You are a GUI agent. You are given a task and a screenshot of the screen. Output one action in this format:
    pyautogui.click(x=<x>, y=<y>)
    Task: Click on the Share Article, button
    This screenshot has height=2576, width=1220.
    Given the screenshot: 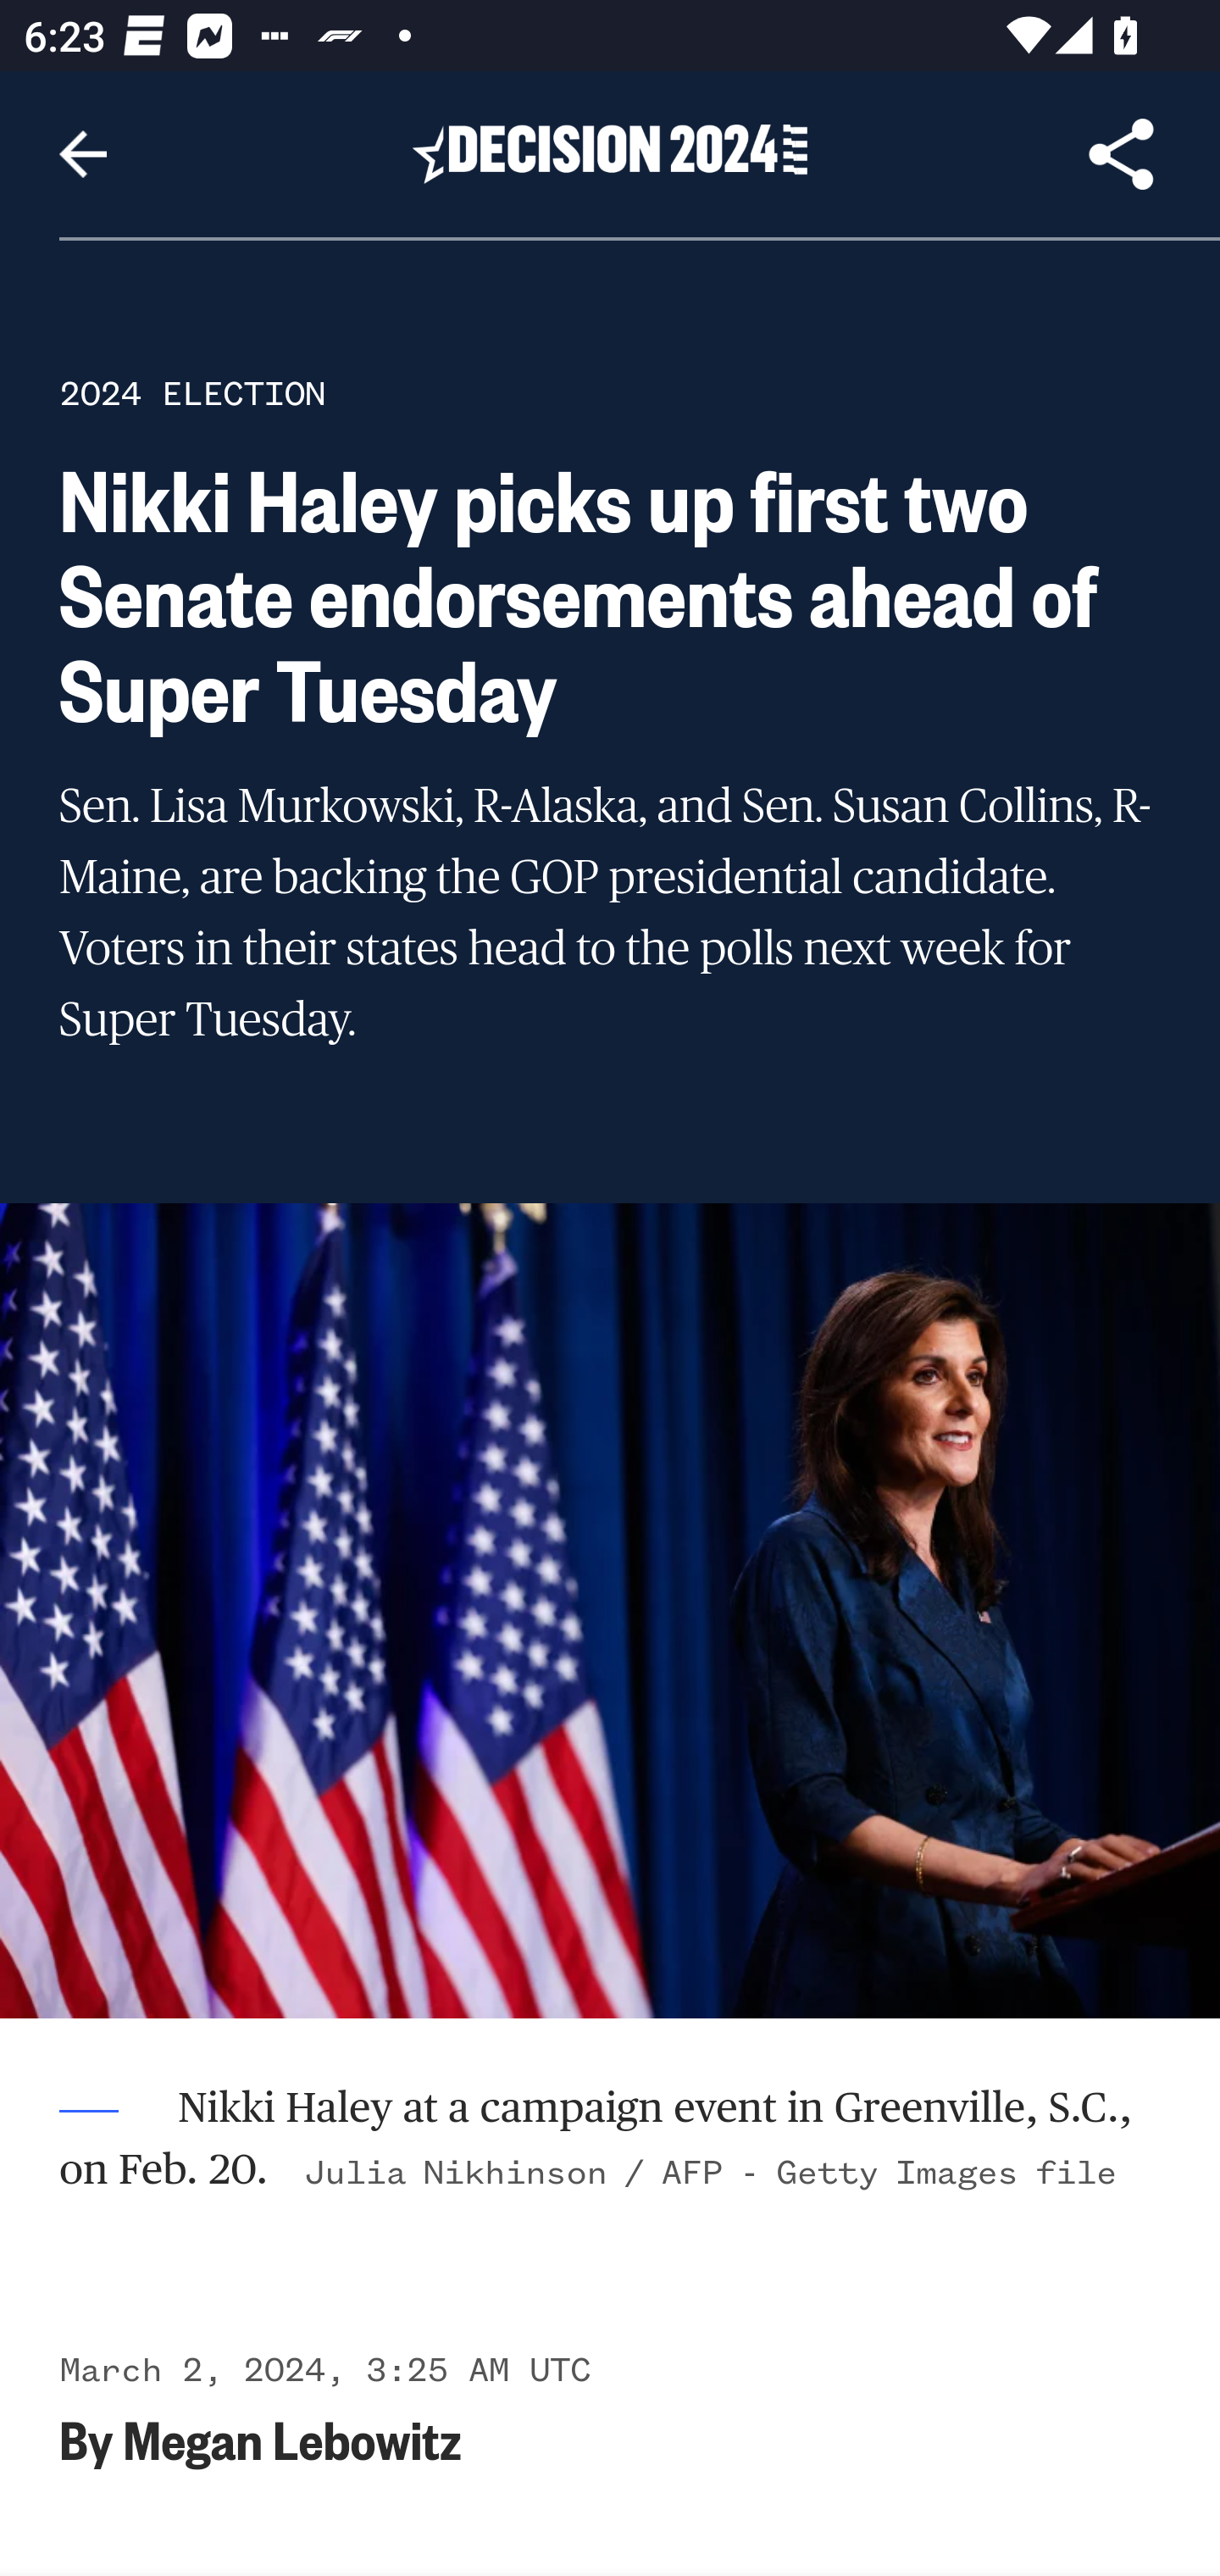 What is the action you would take?
    pyautogui.click(x=1122, y=154)
    